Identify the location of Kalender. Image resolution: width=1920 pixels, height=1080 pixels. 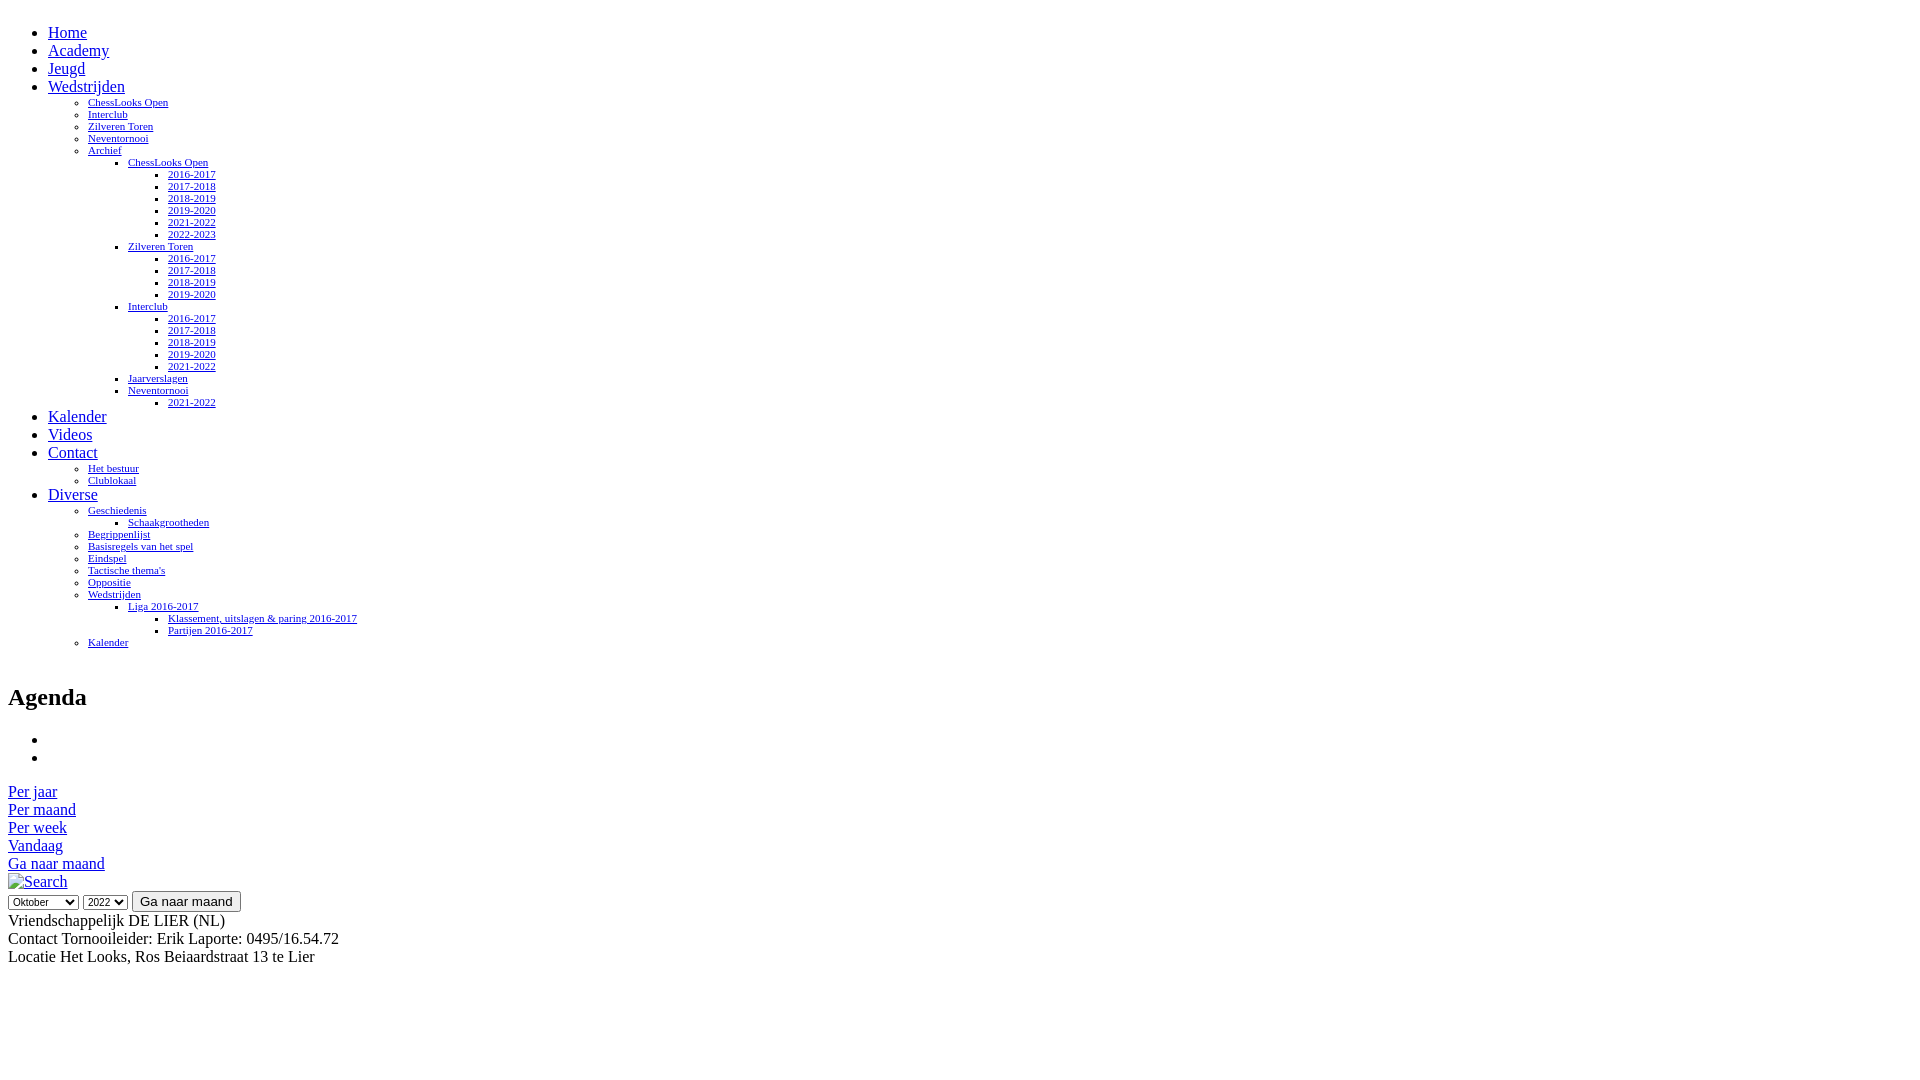
(78, 416).